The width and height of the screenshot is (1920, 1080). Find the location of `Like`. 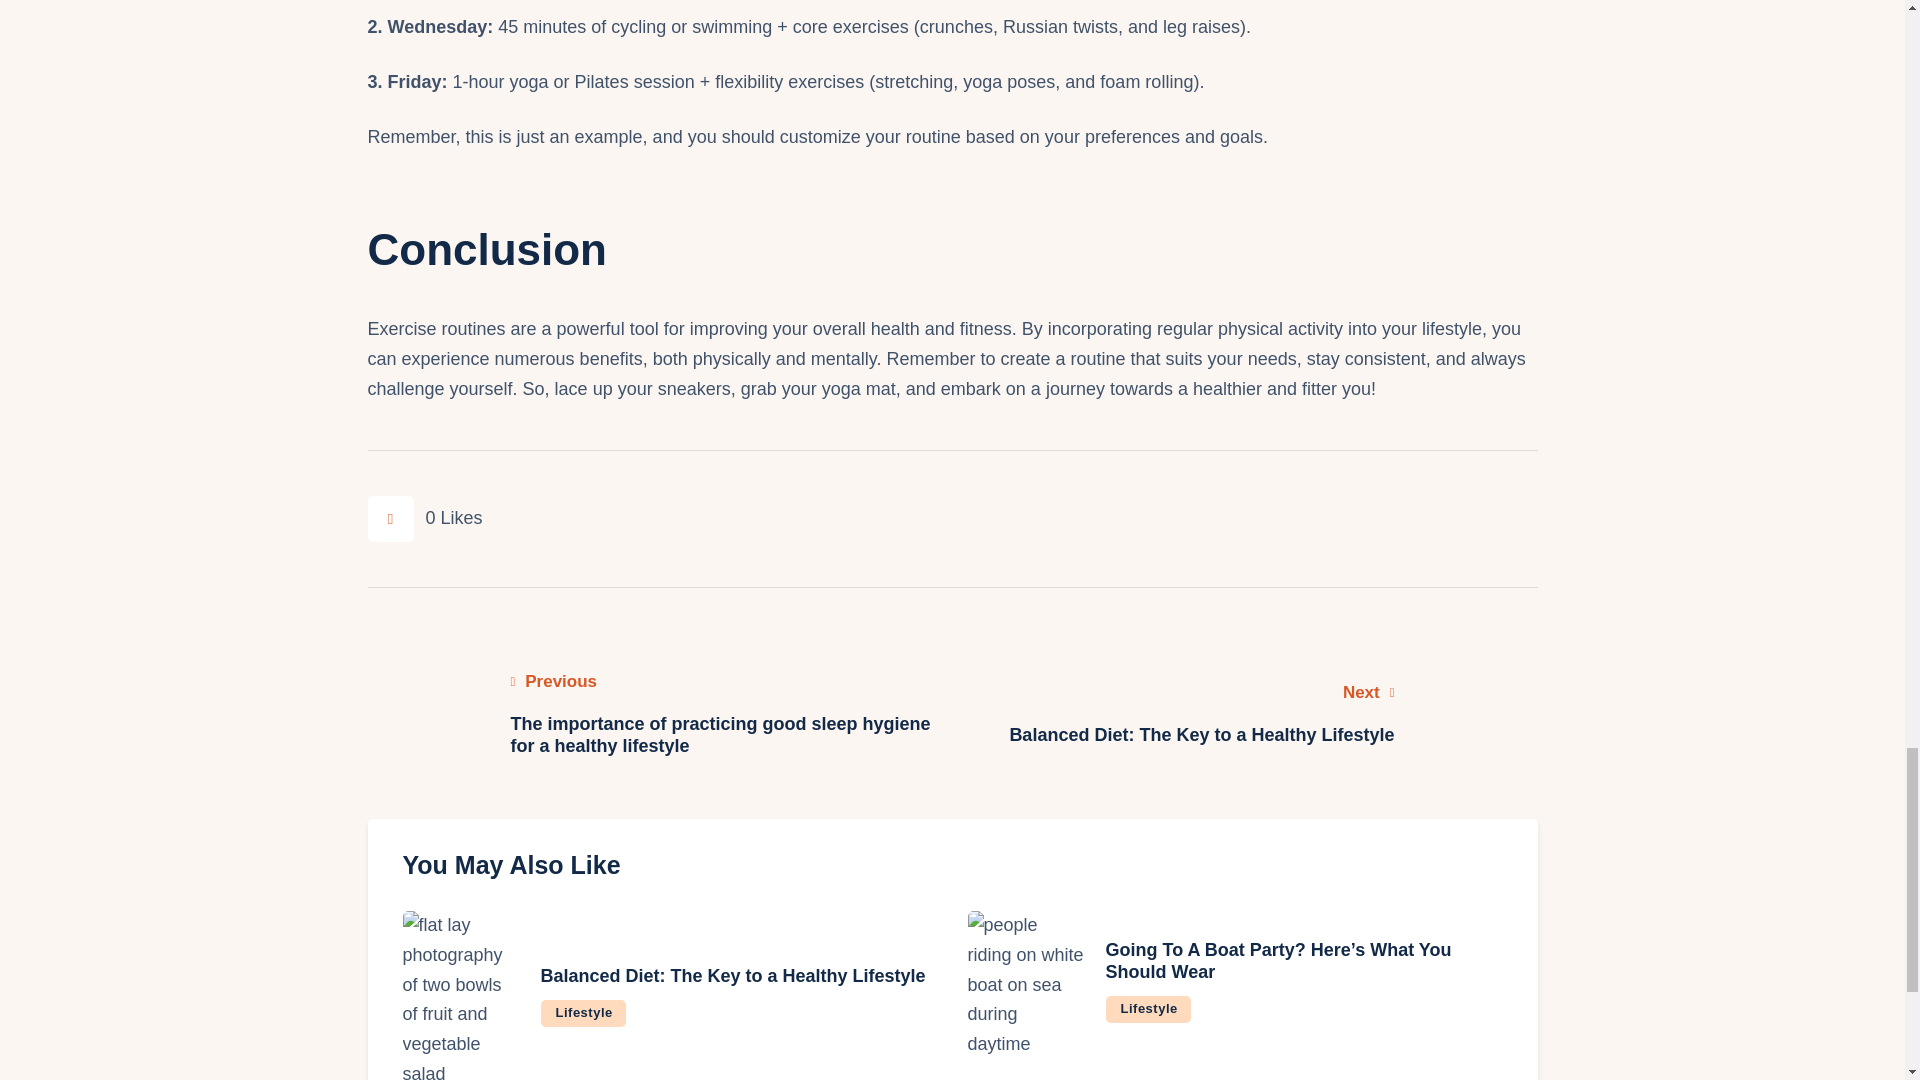

Like is located at coordinates (732, 976).